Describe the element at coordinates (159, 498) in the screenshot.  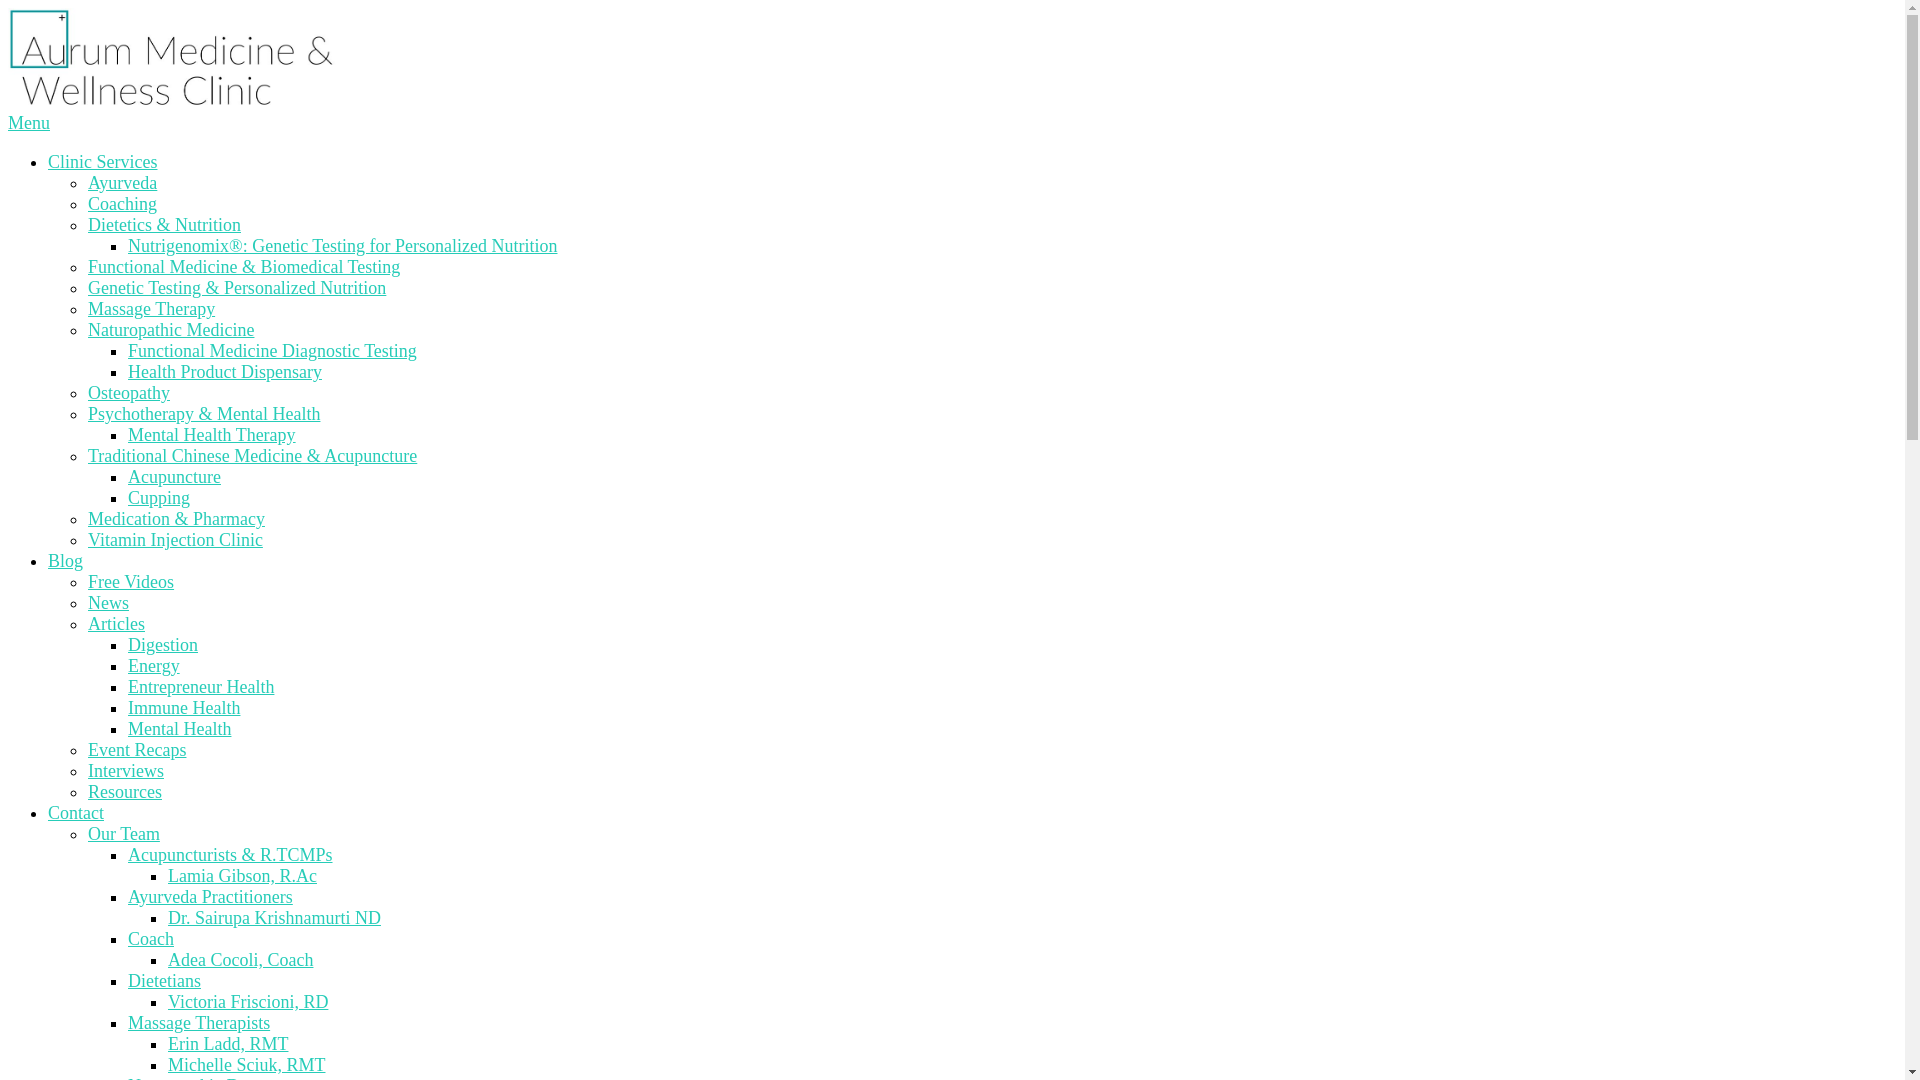
I see `Cupping` at that location.